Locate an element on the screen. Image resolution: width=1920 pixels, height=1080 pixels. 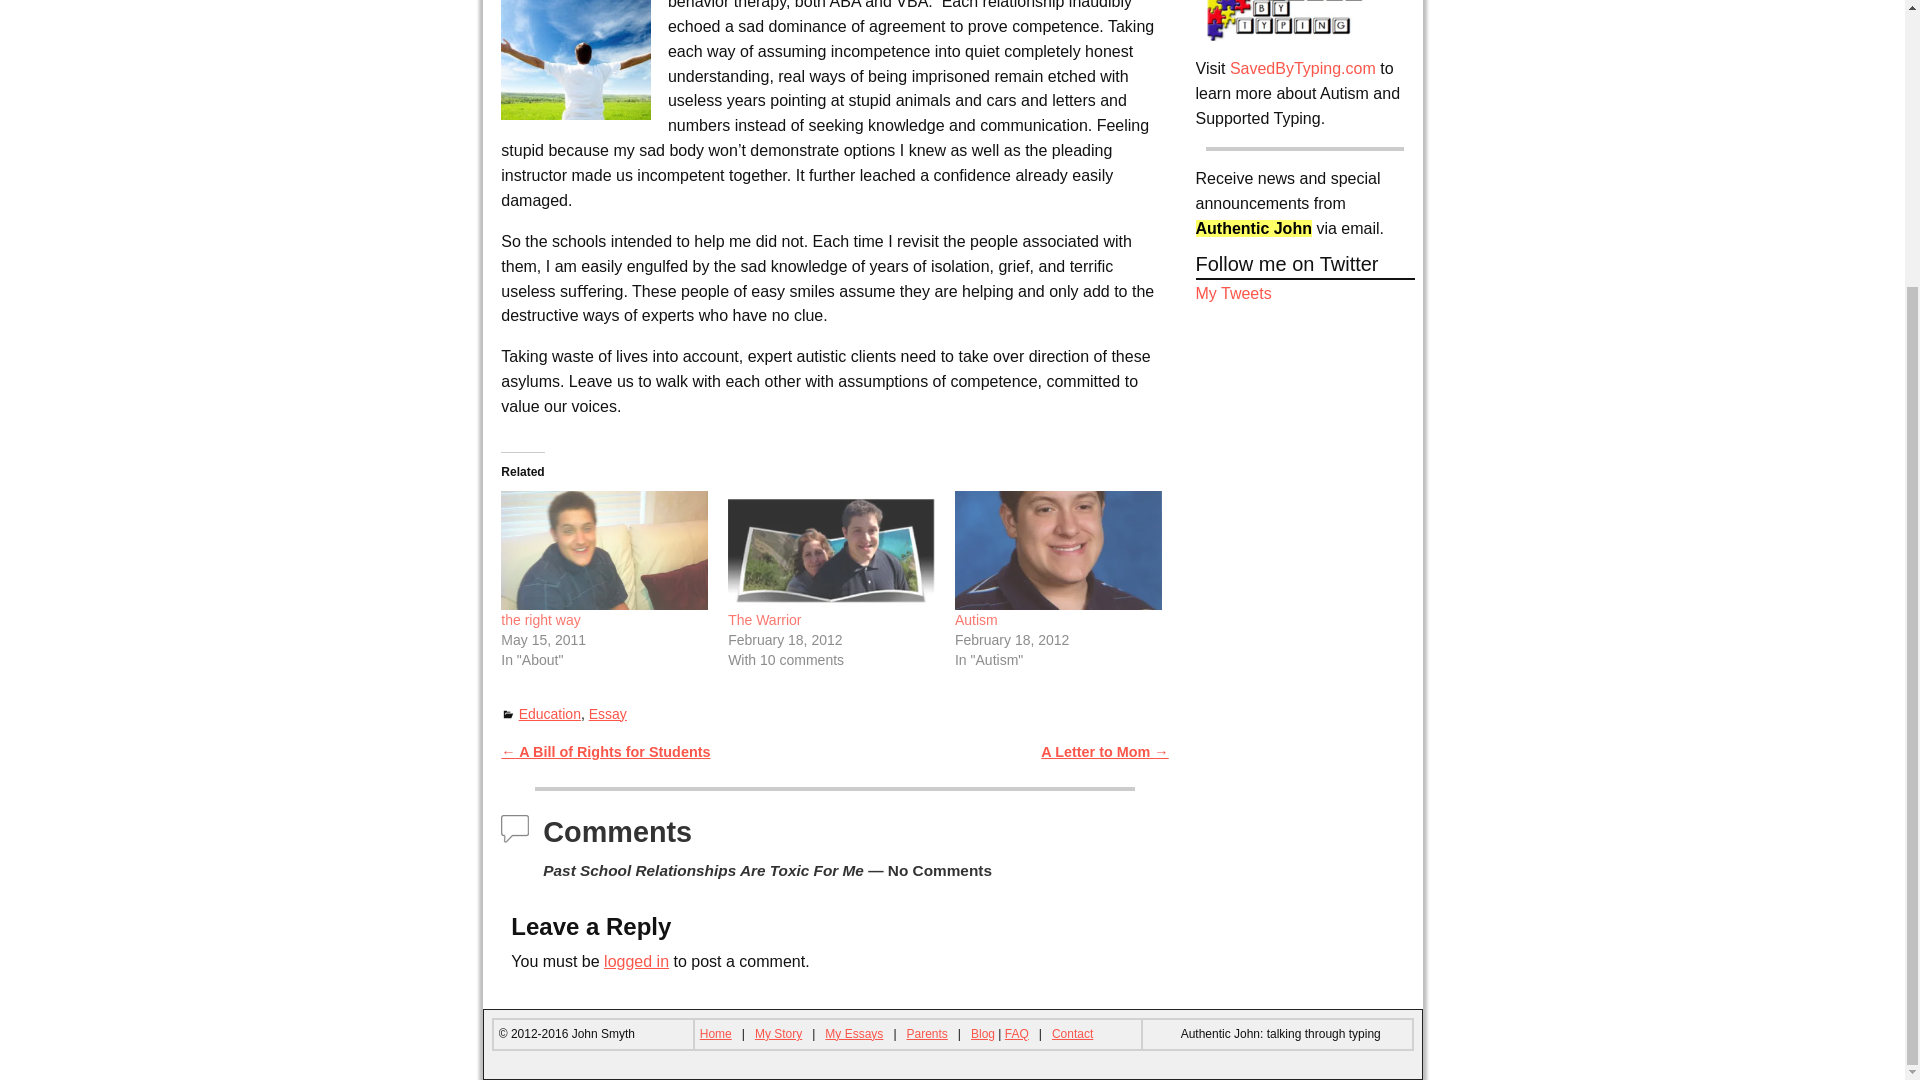
Home is located at coordinates (716, 1034).